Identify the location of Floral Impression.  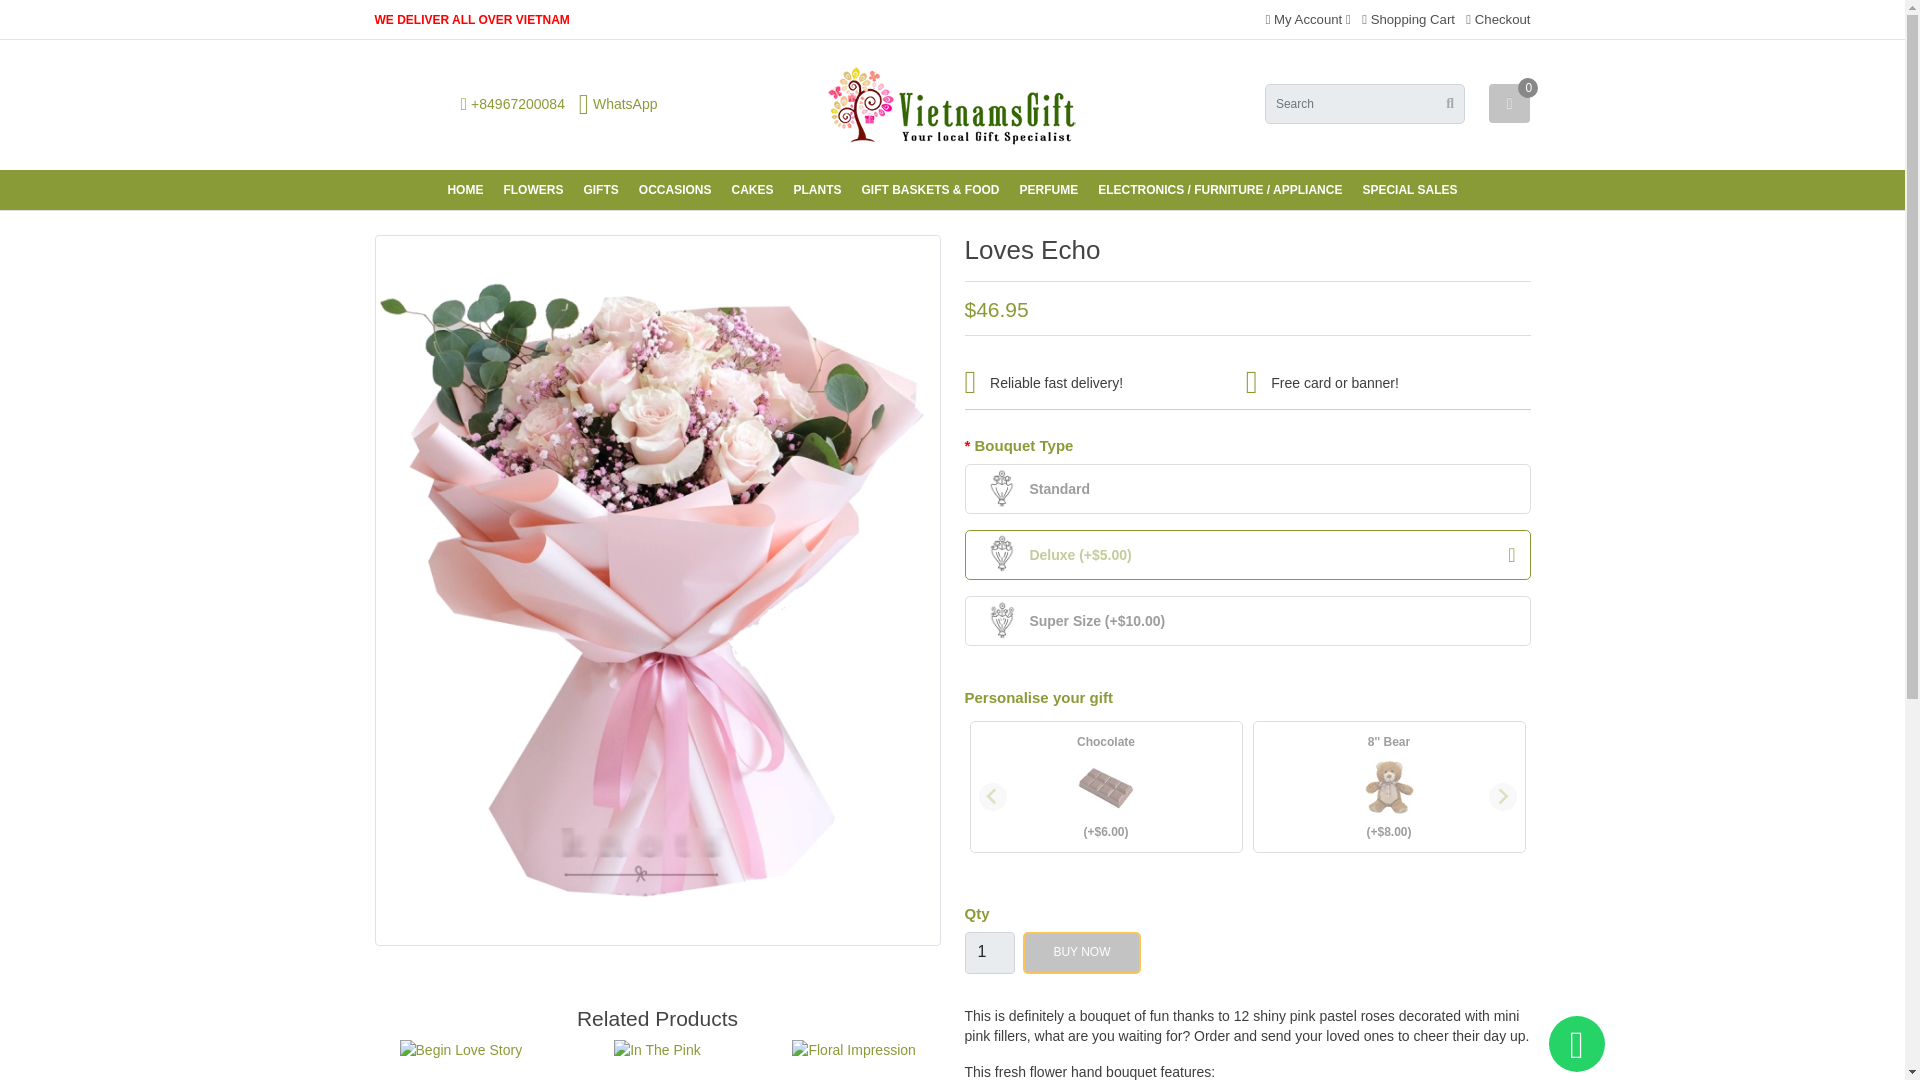
(853, 1050).